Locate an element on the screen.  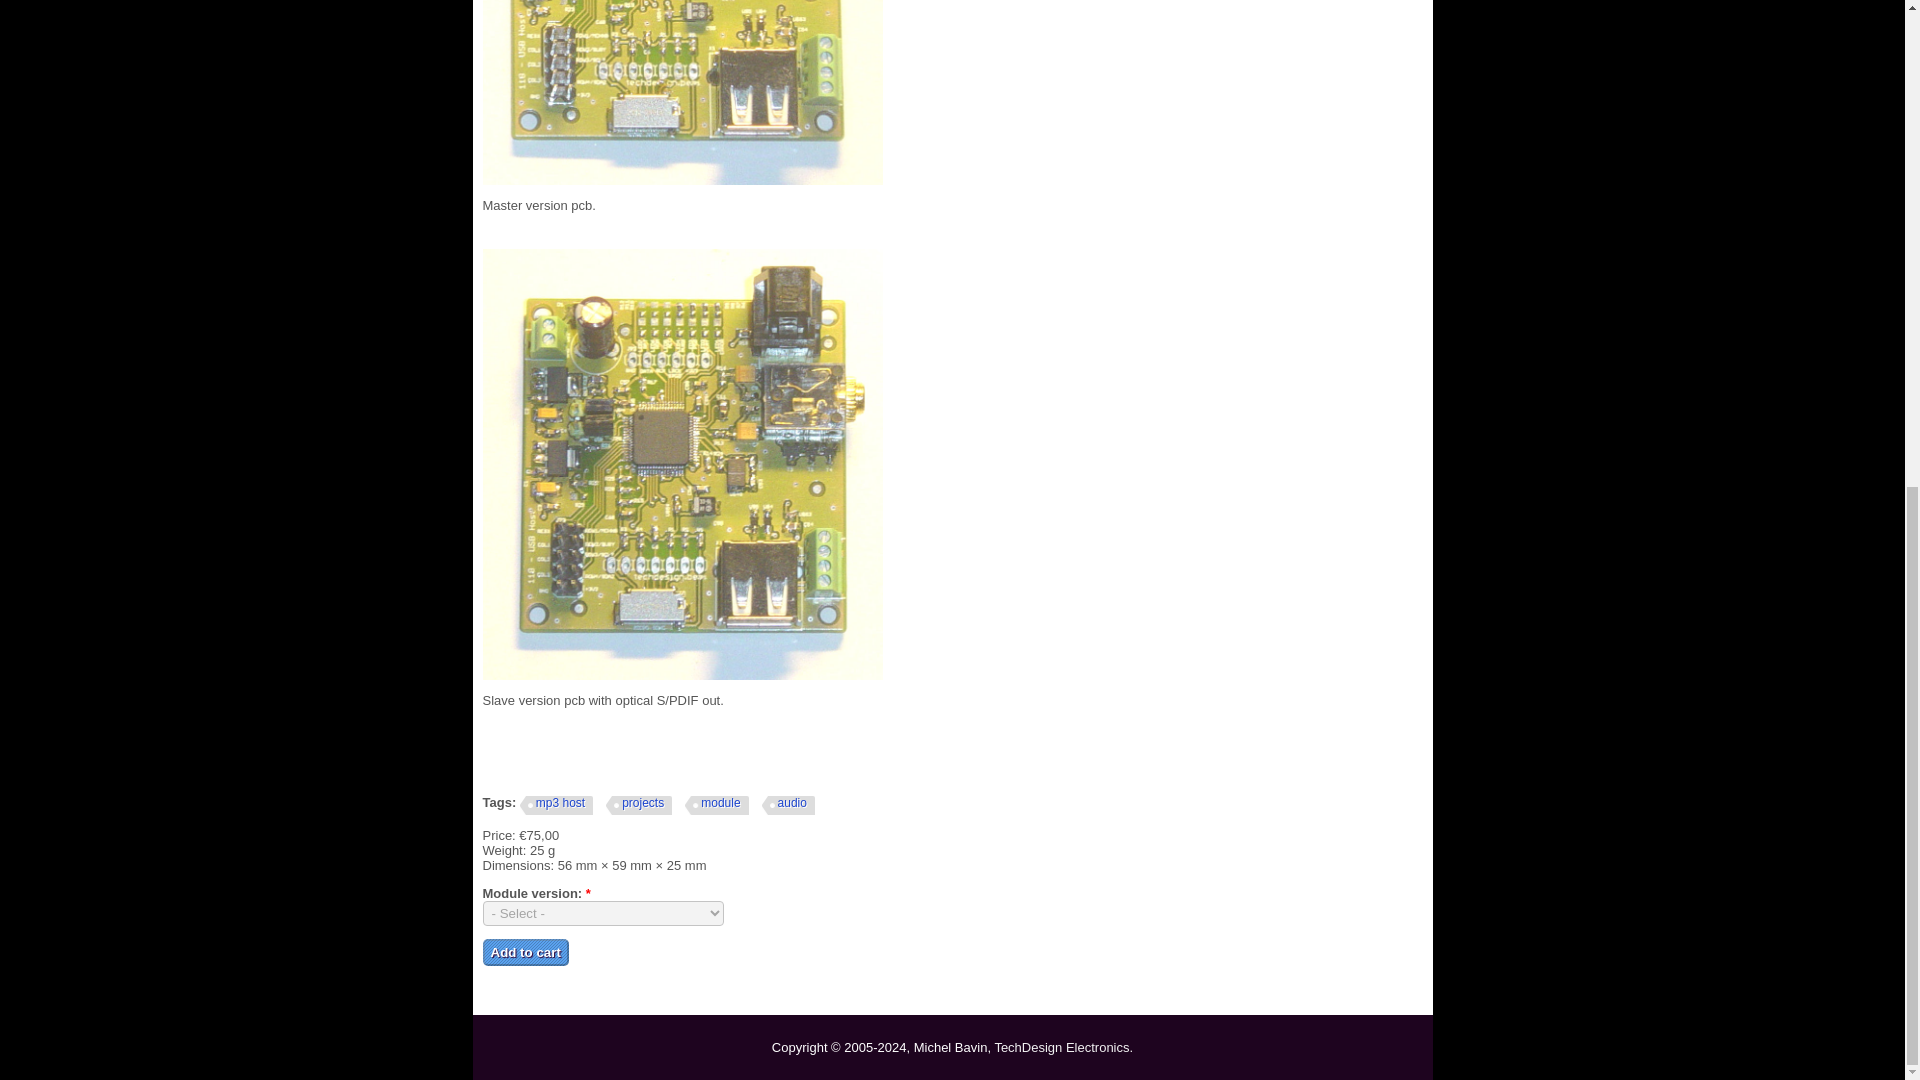
projects is located at coordinates (639, 806).